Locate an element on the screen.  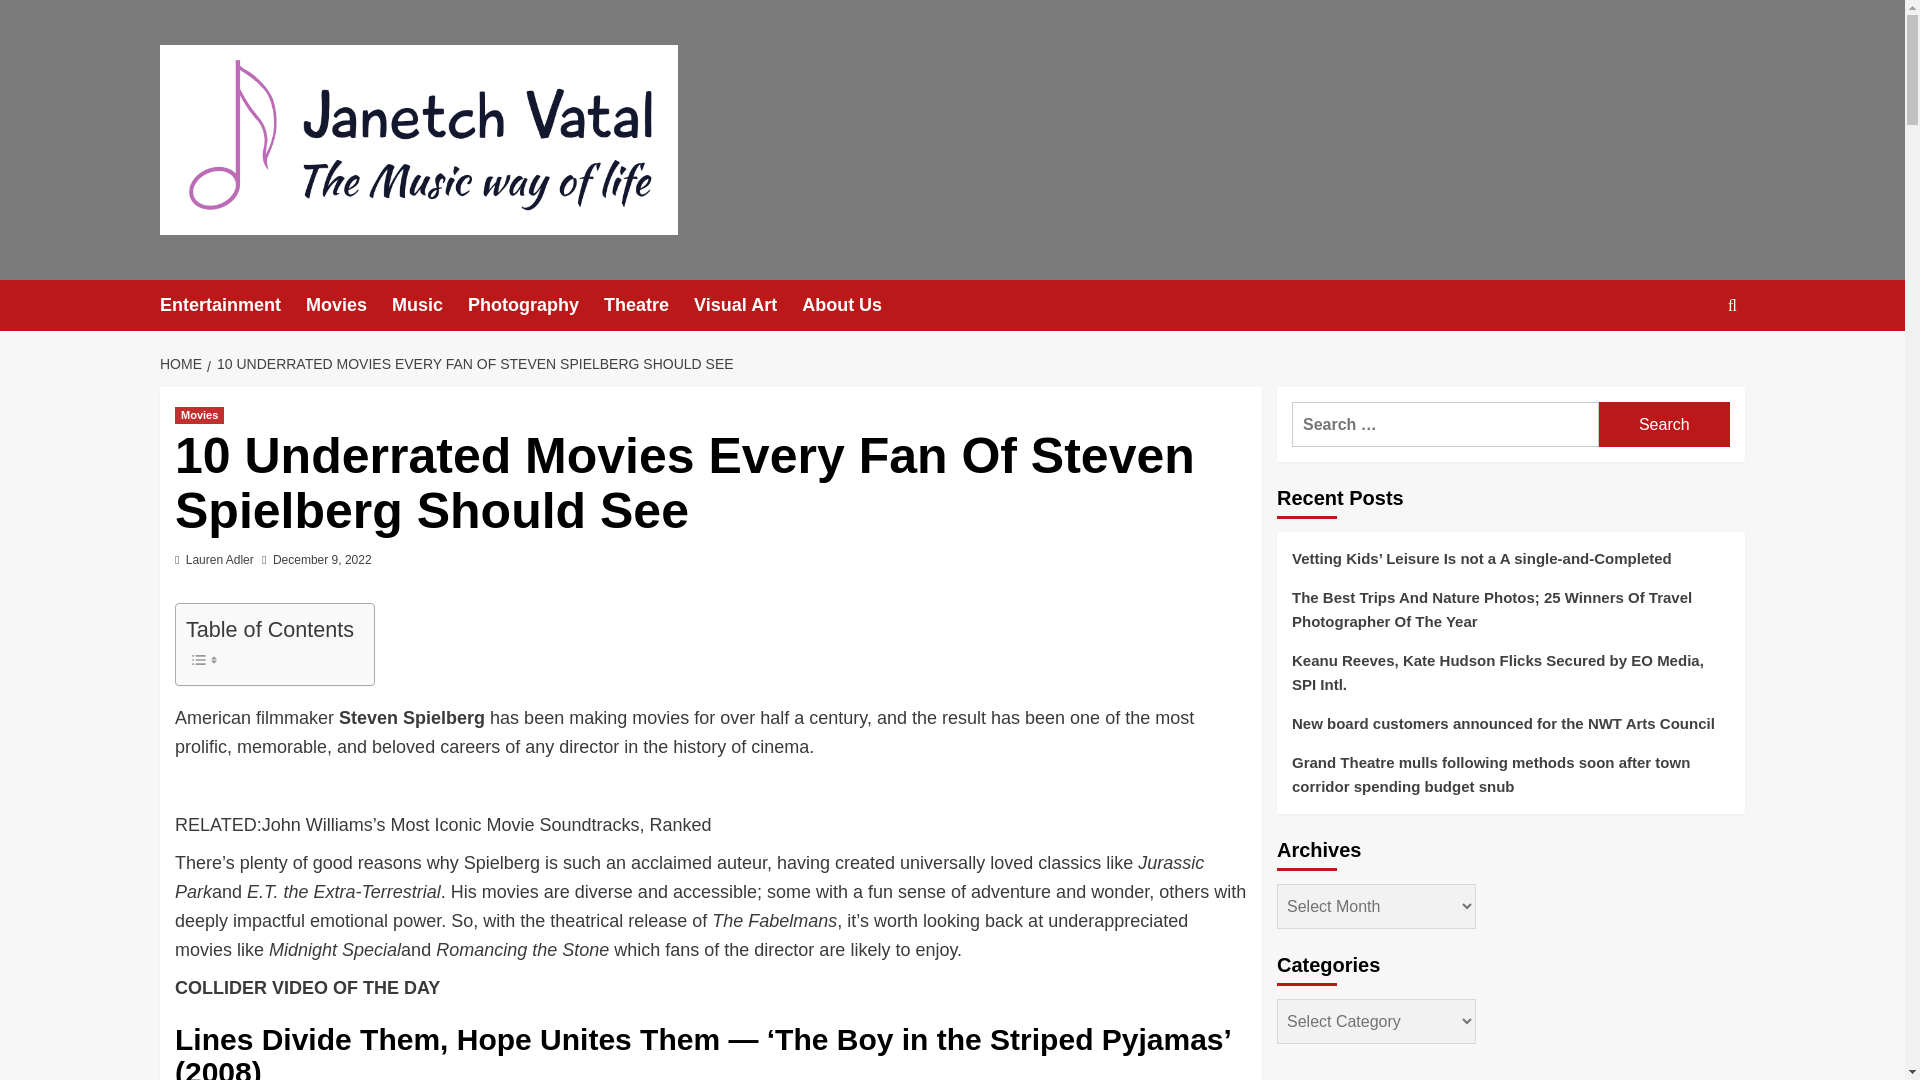
Lauren Adler is located at coordinates (220, 560).